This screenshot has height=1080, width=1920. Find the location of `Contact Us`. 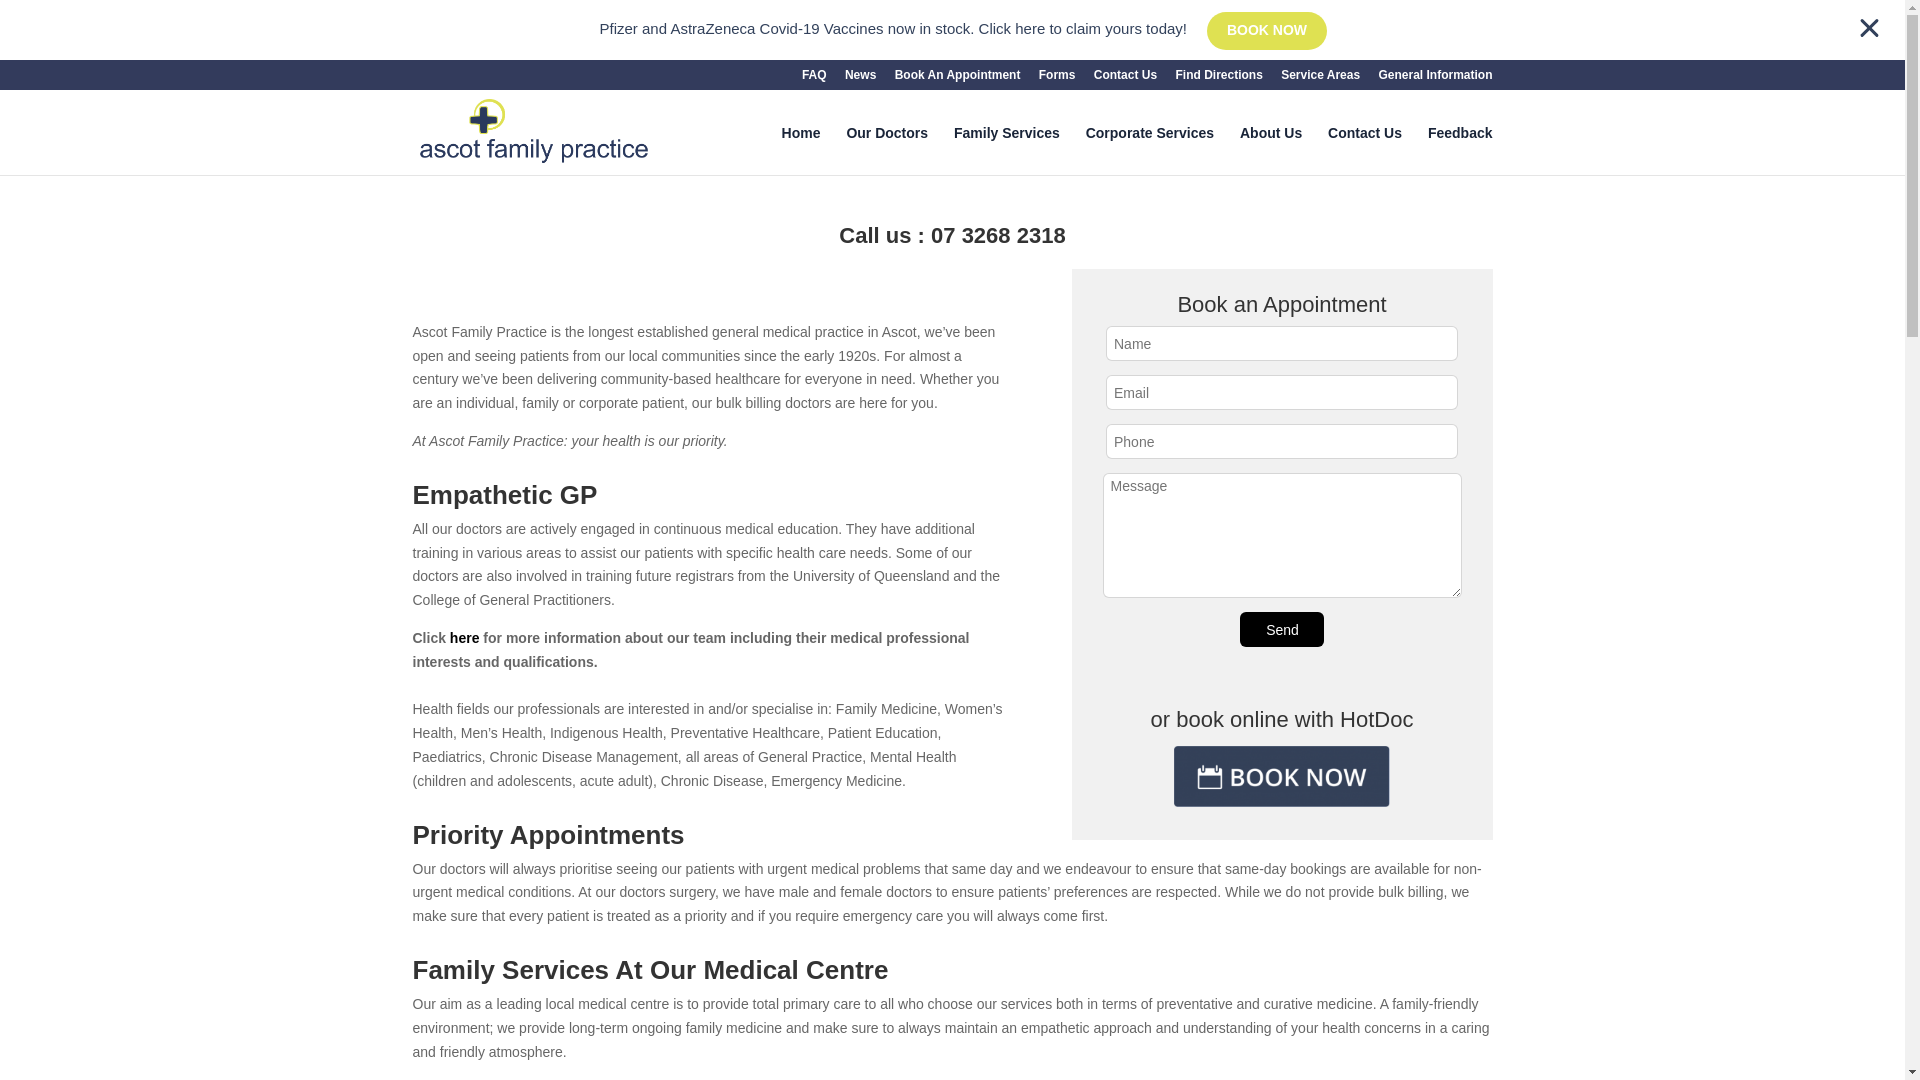

Contact Us is located at coordinates (1126, 79).